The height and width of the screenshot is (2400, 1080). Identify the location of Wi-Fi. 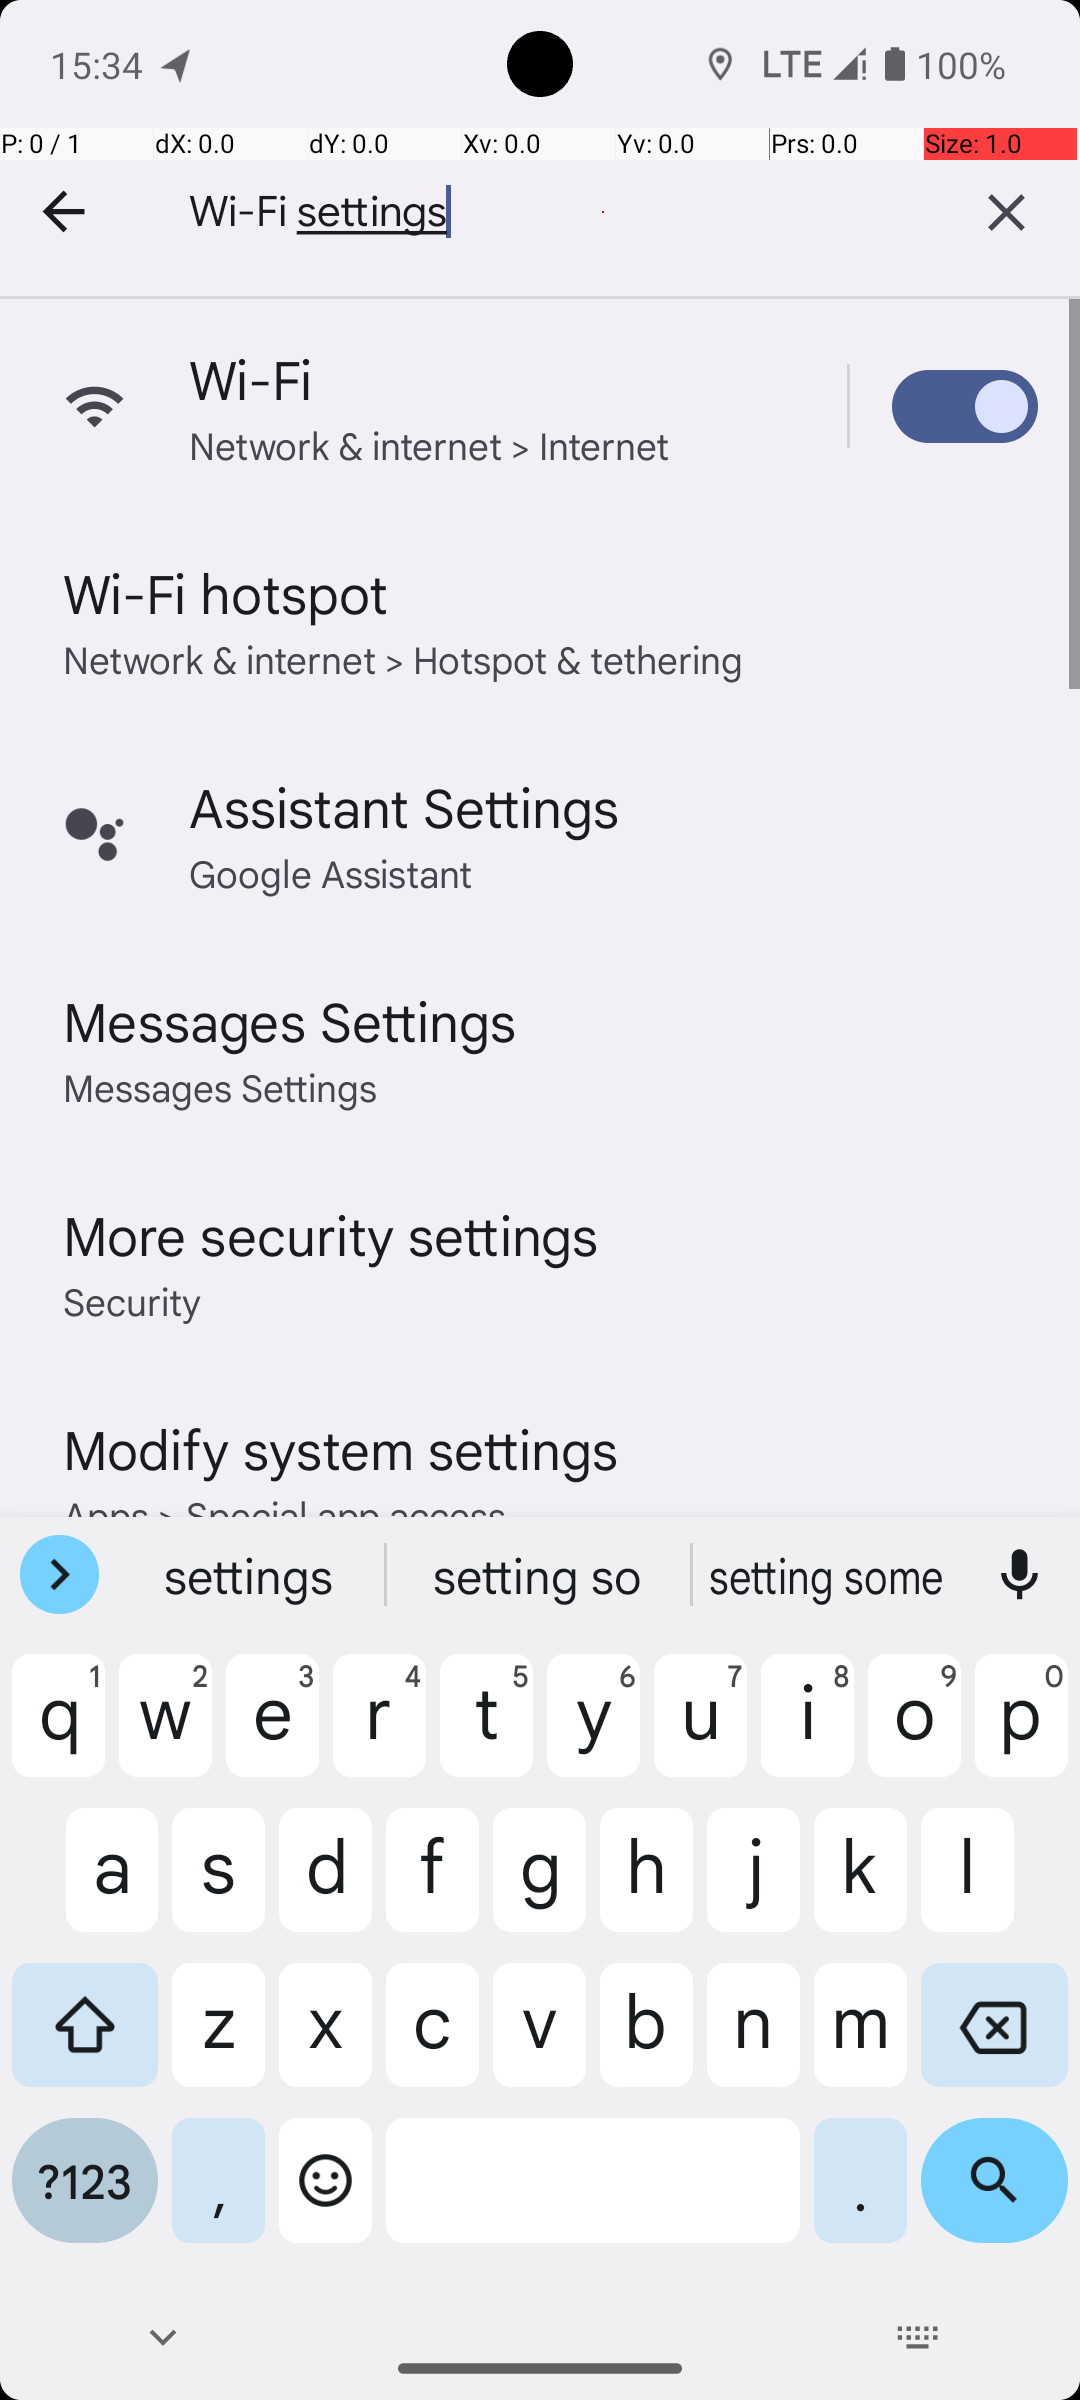
(251, 378).